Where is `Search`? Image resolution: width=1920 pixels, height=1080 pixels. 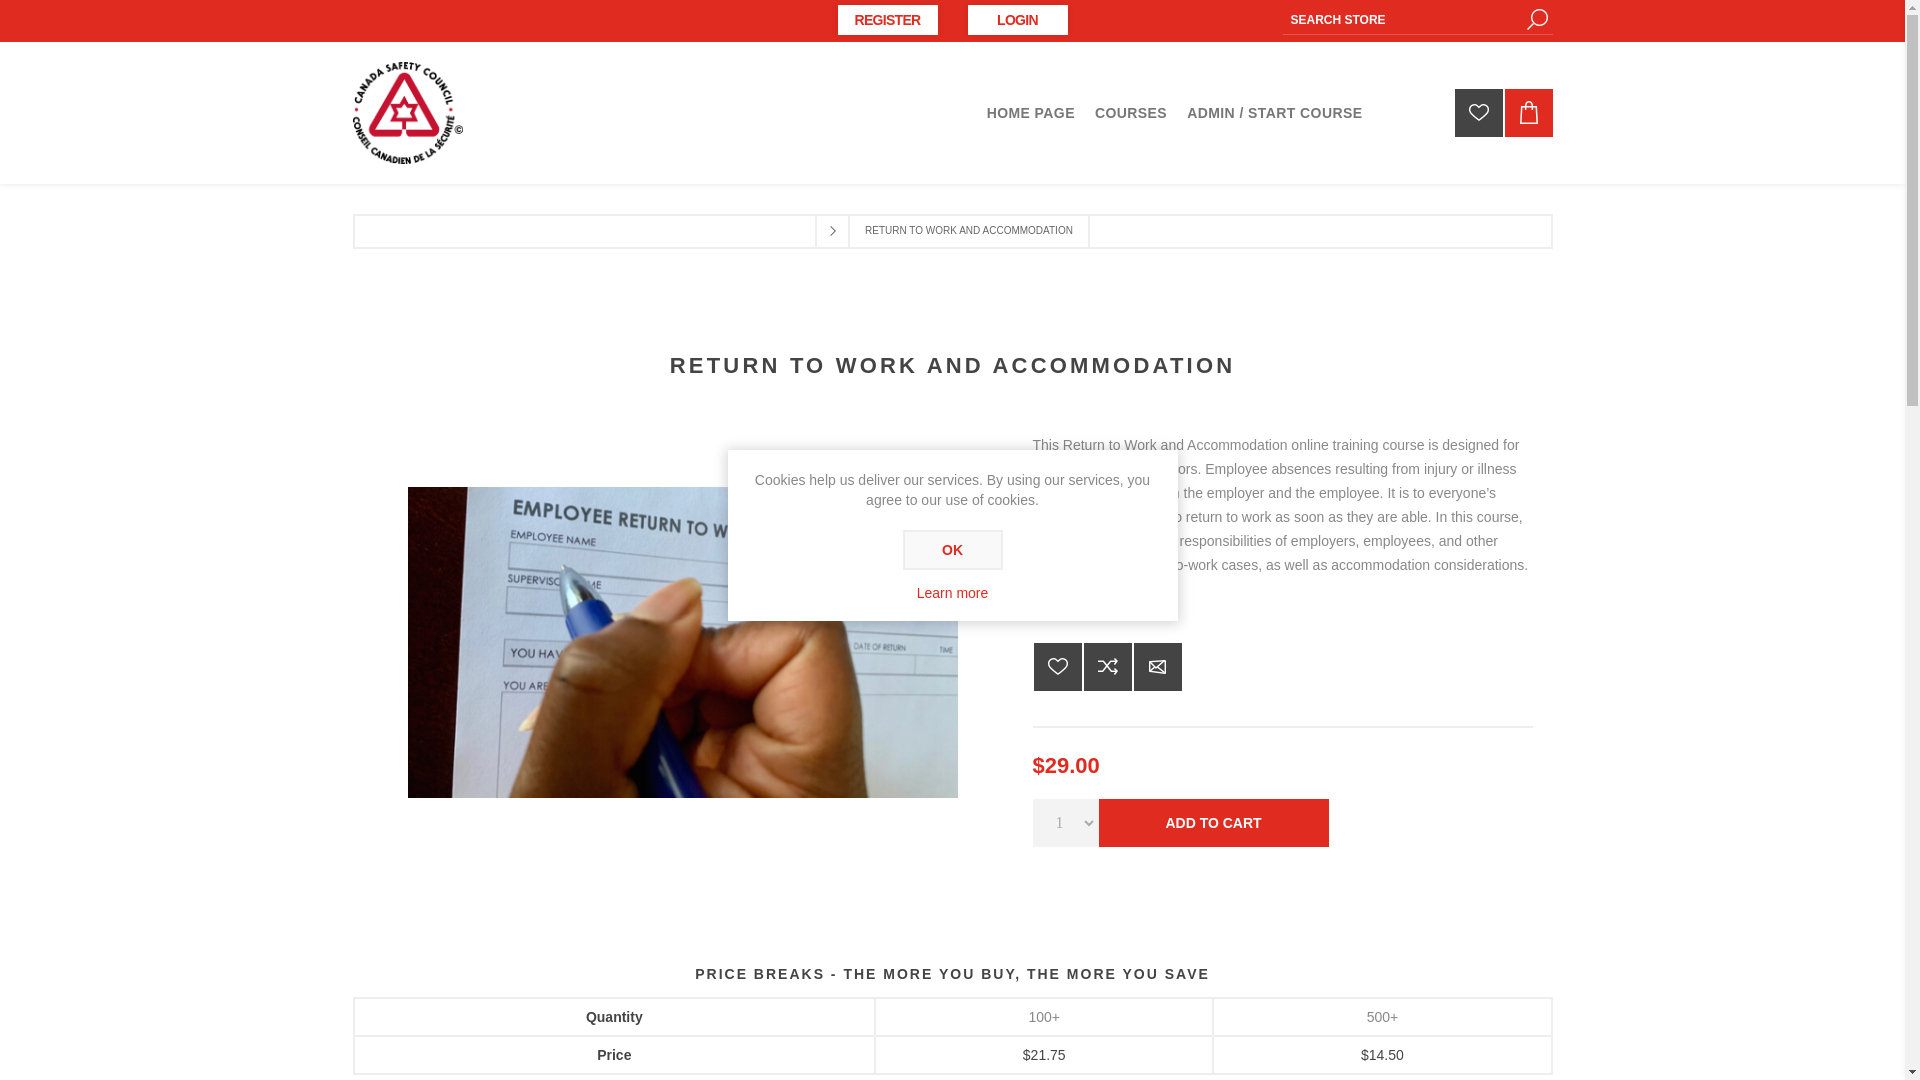 Search is located at coordinates (1536, 19).